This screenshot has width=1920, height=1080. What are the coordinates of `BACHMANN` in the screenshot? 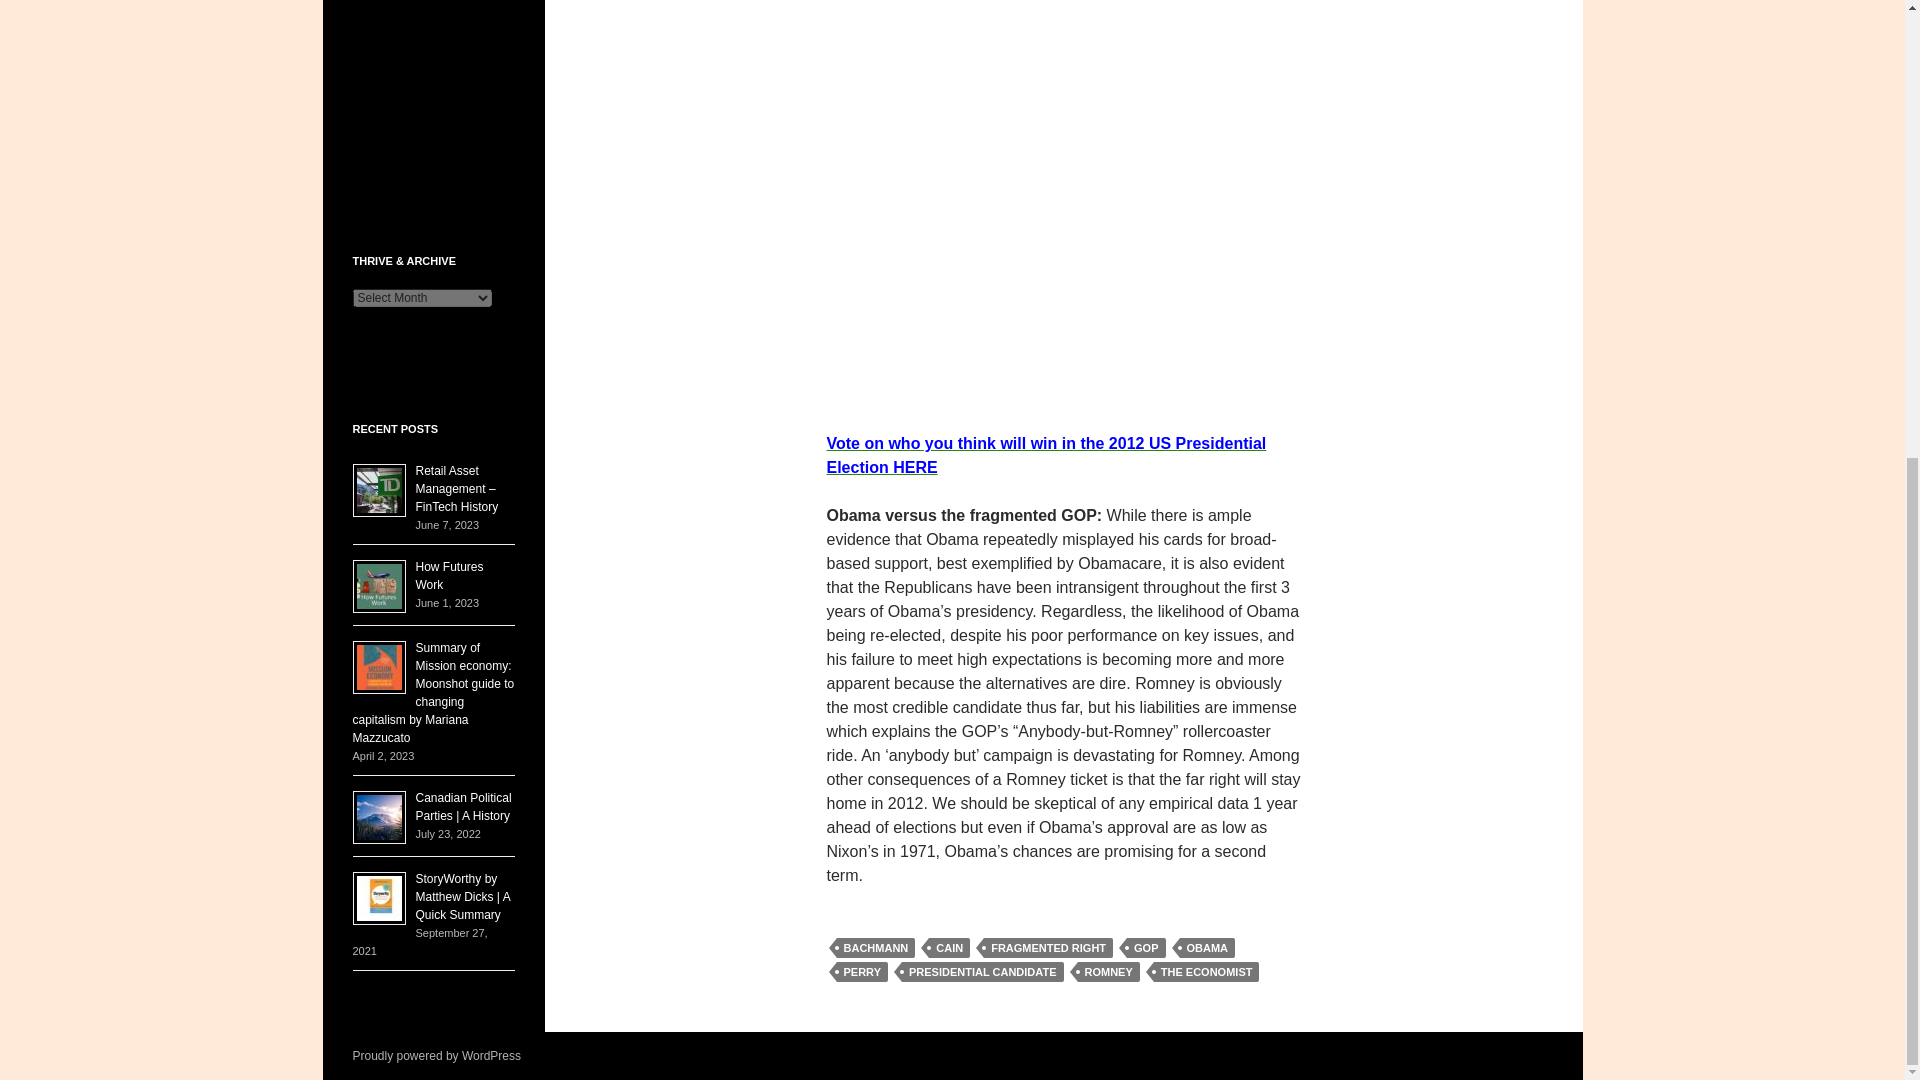 It's located at (875, 948).